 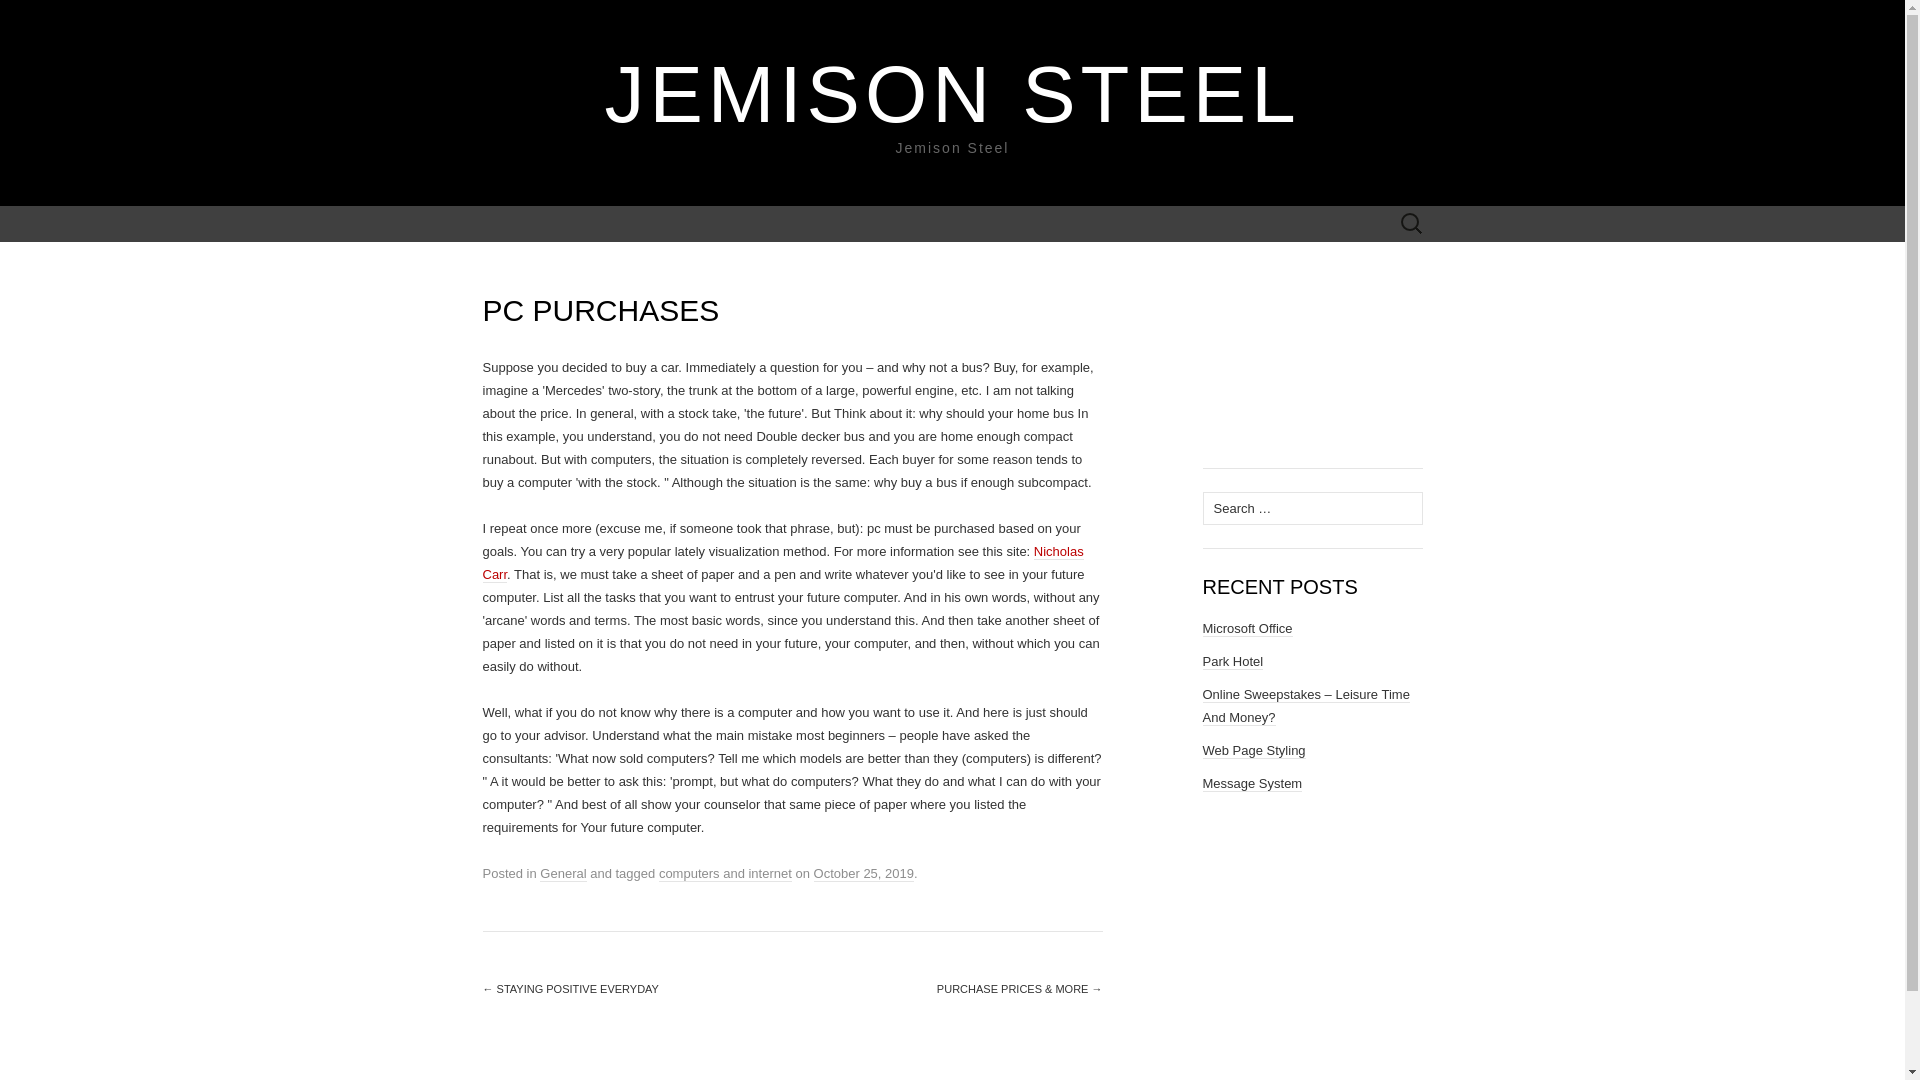 What do you see at coordinates (1253, 751) in the screenshot?
I see `Web Page Styling` at bounding box center [1253, 751].